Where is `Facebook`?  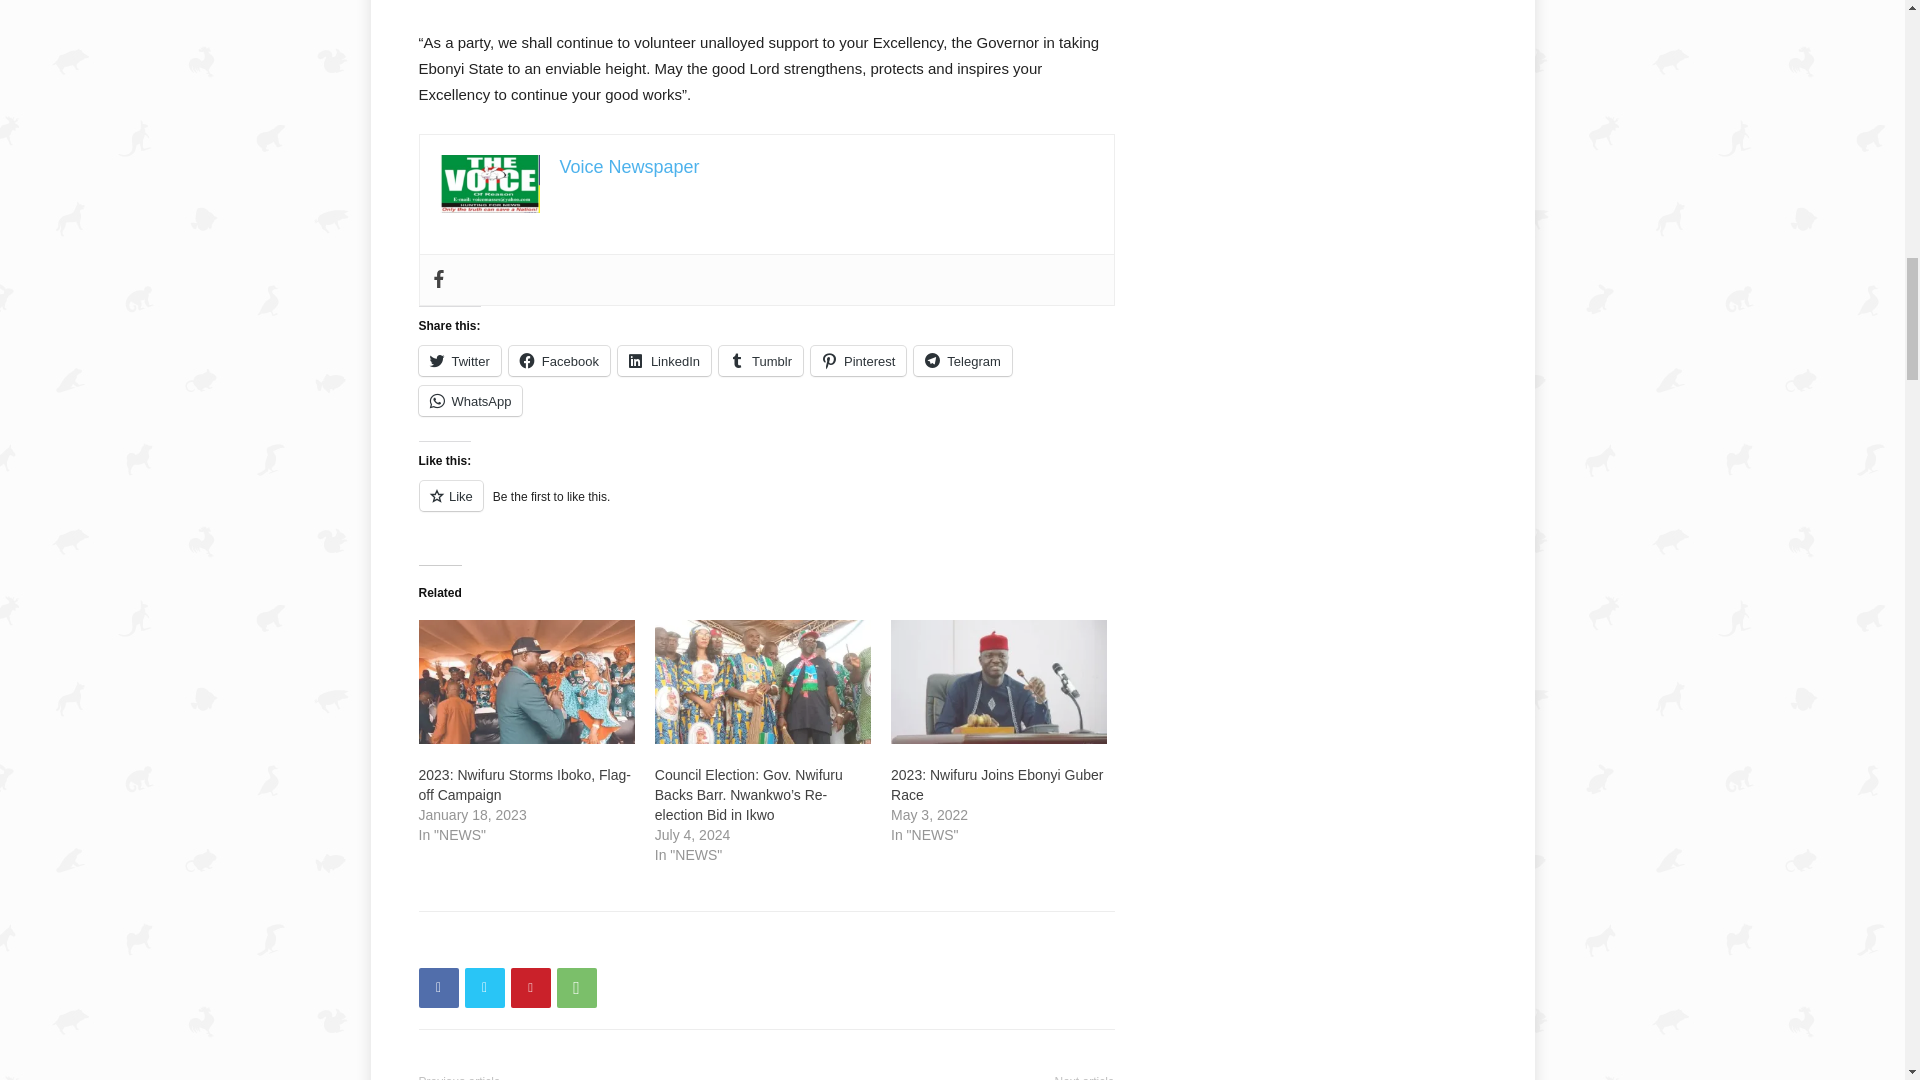 Facebook is located at coordinates (438, 280).